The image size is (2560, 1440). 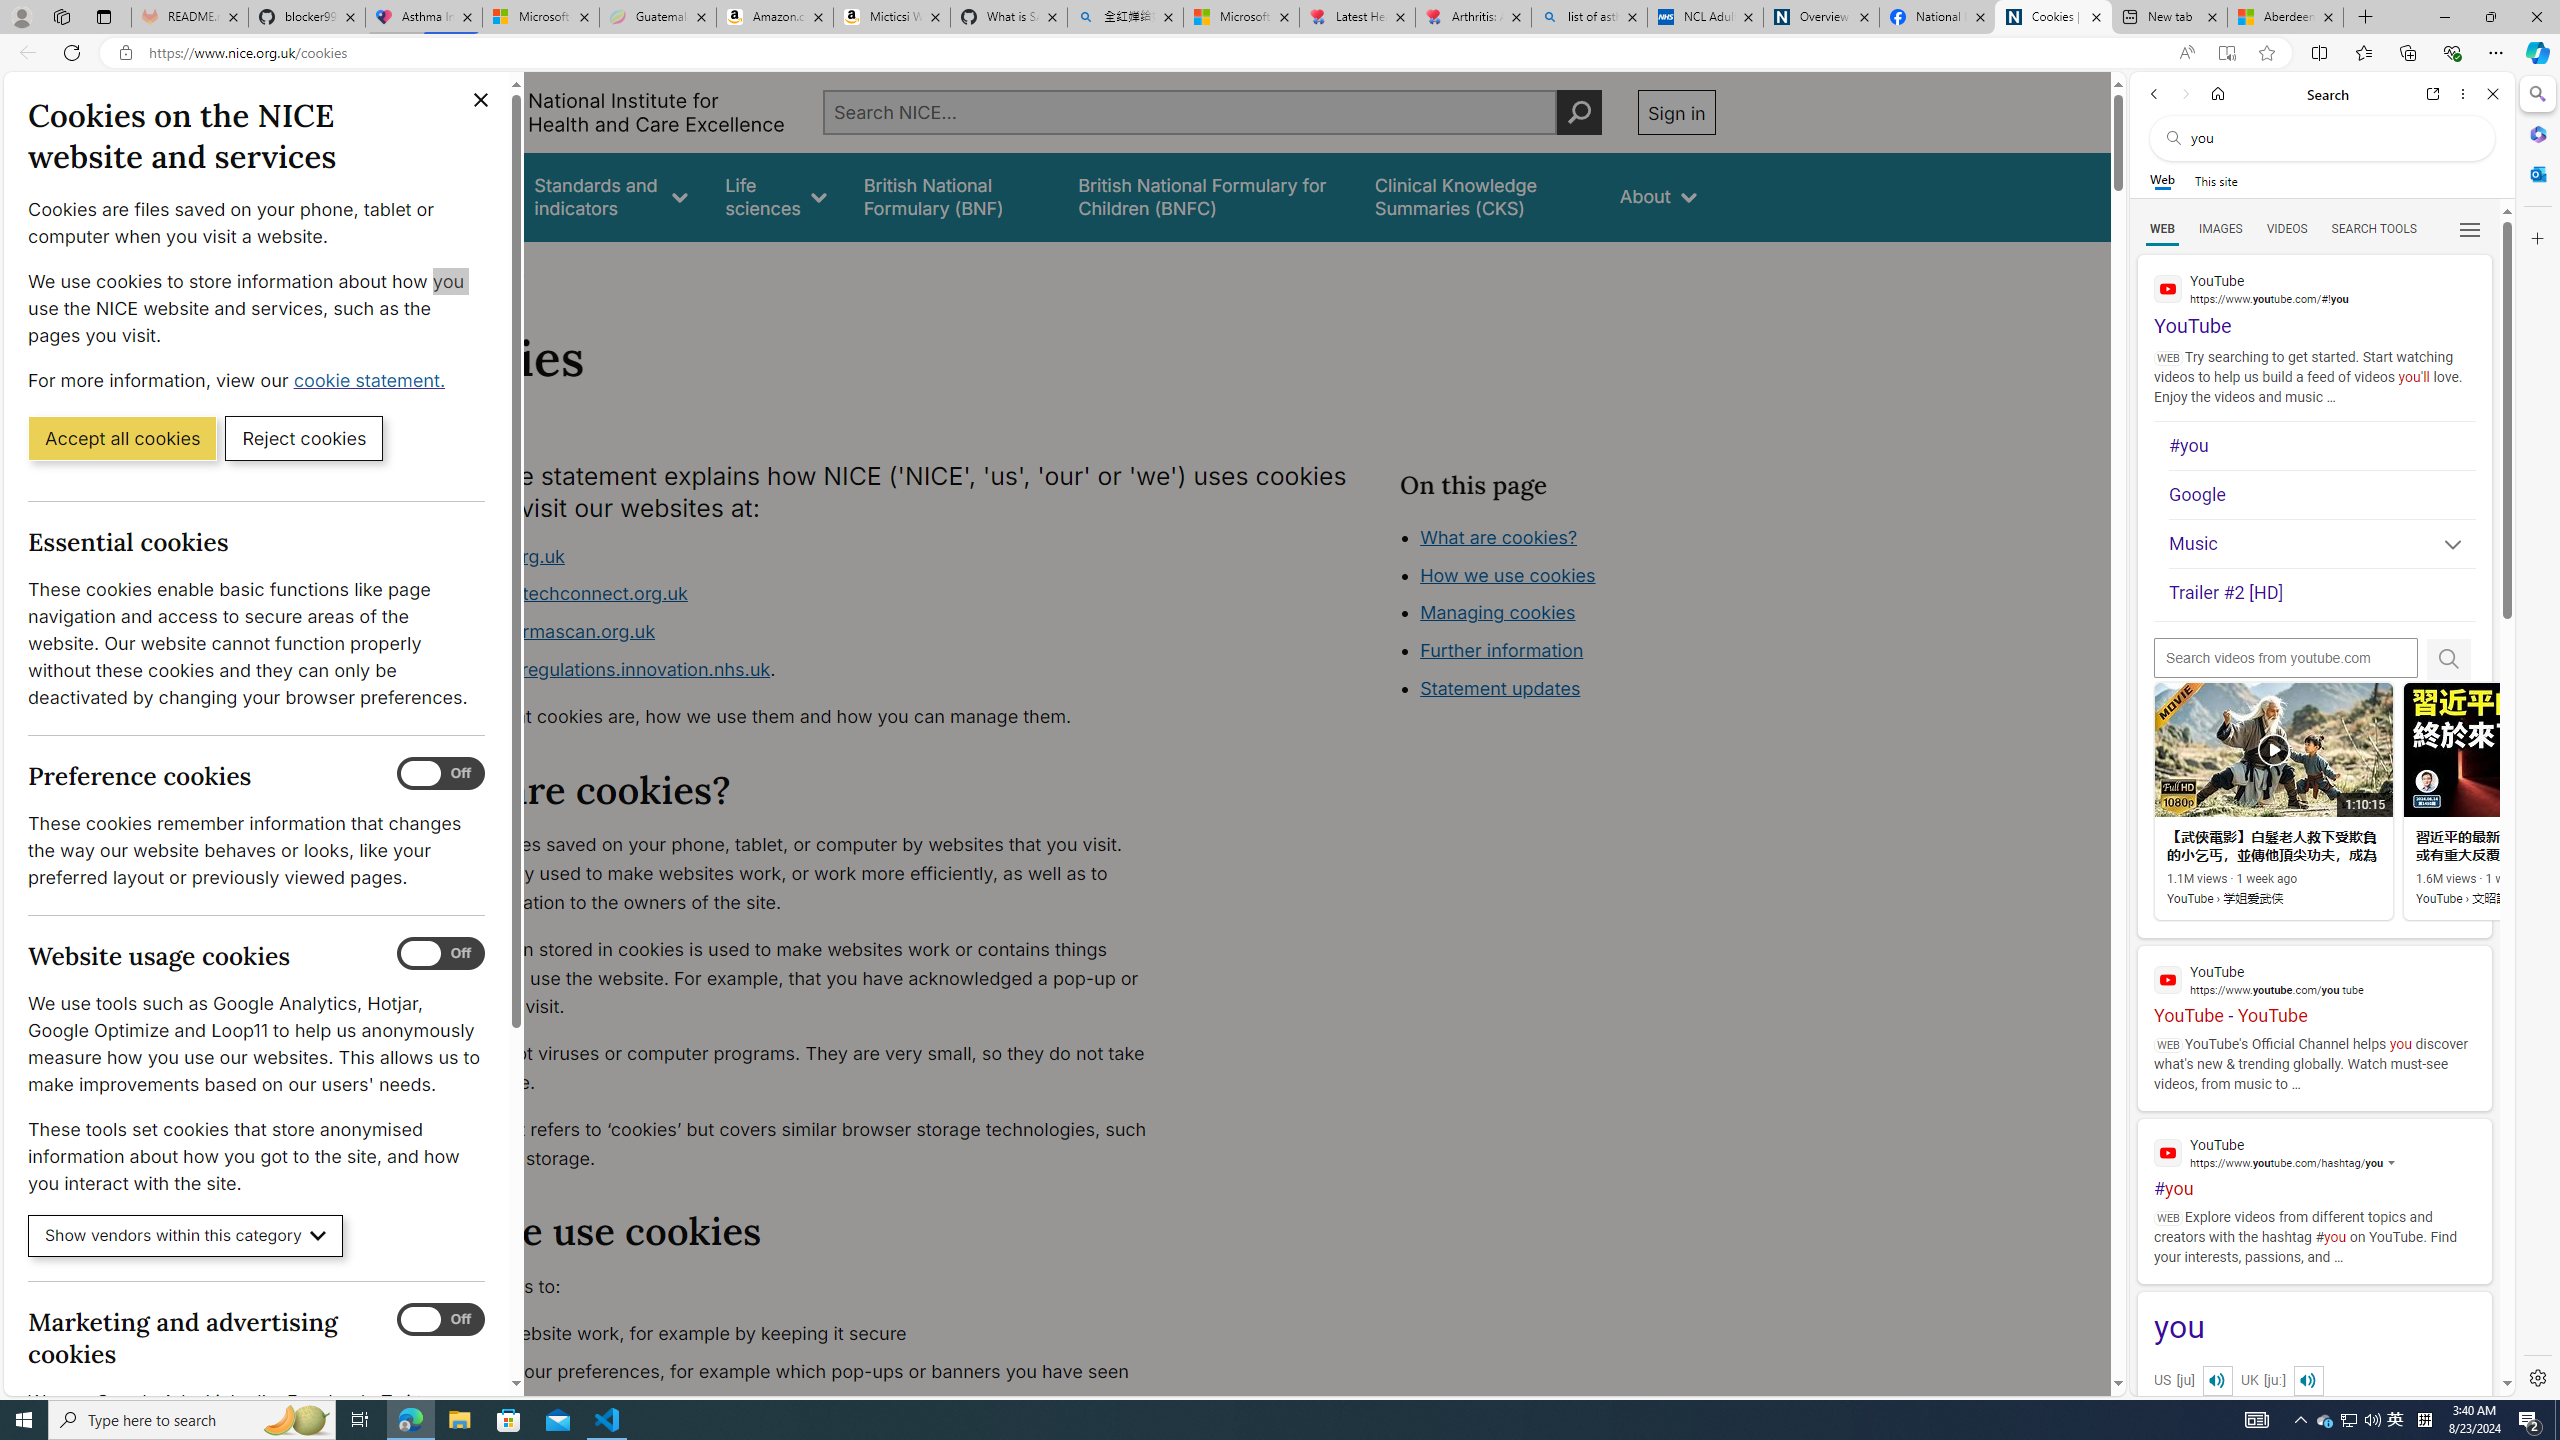 What do you see at coordinates (2307, 1380) in the screenshot?
I see `Class: dict_pnIcon rms_img` at bounding box center [2307, 1380].